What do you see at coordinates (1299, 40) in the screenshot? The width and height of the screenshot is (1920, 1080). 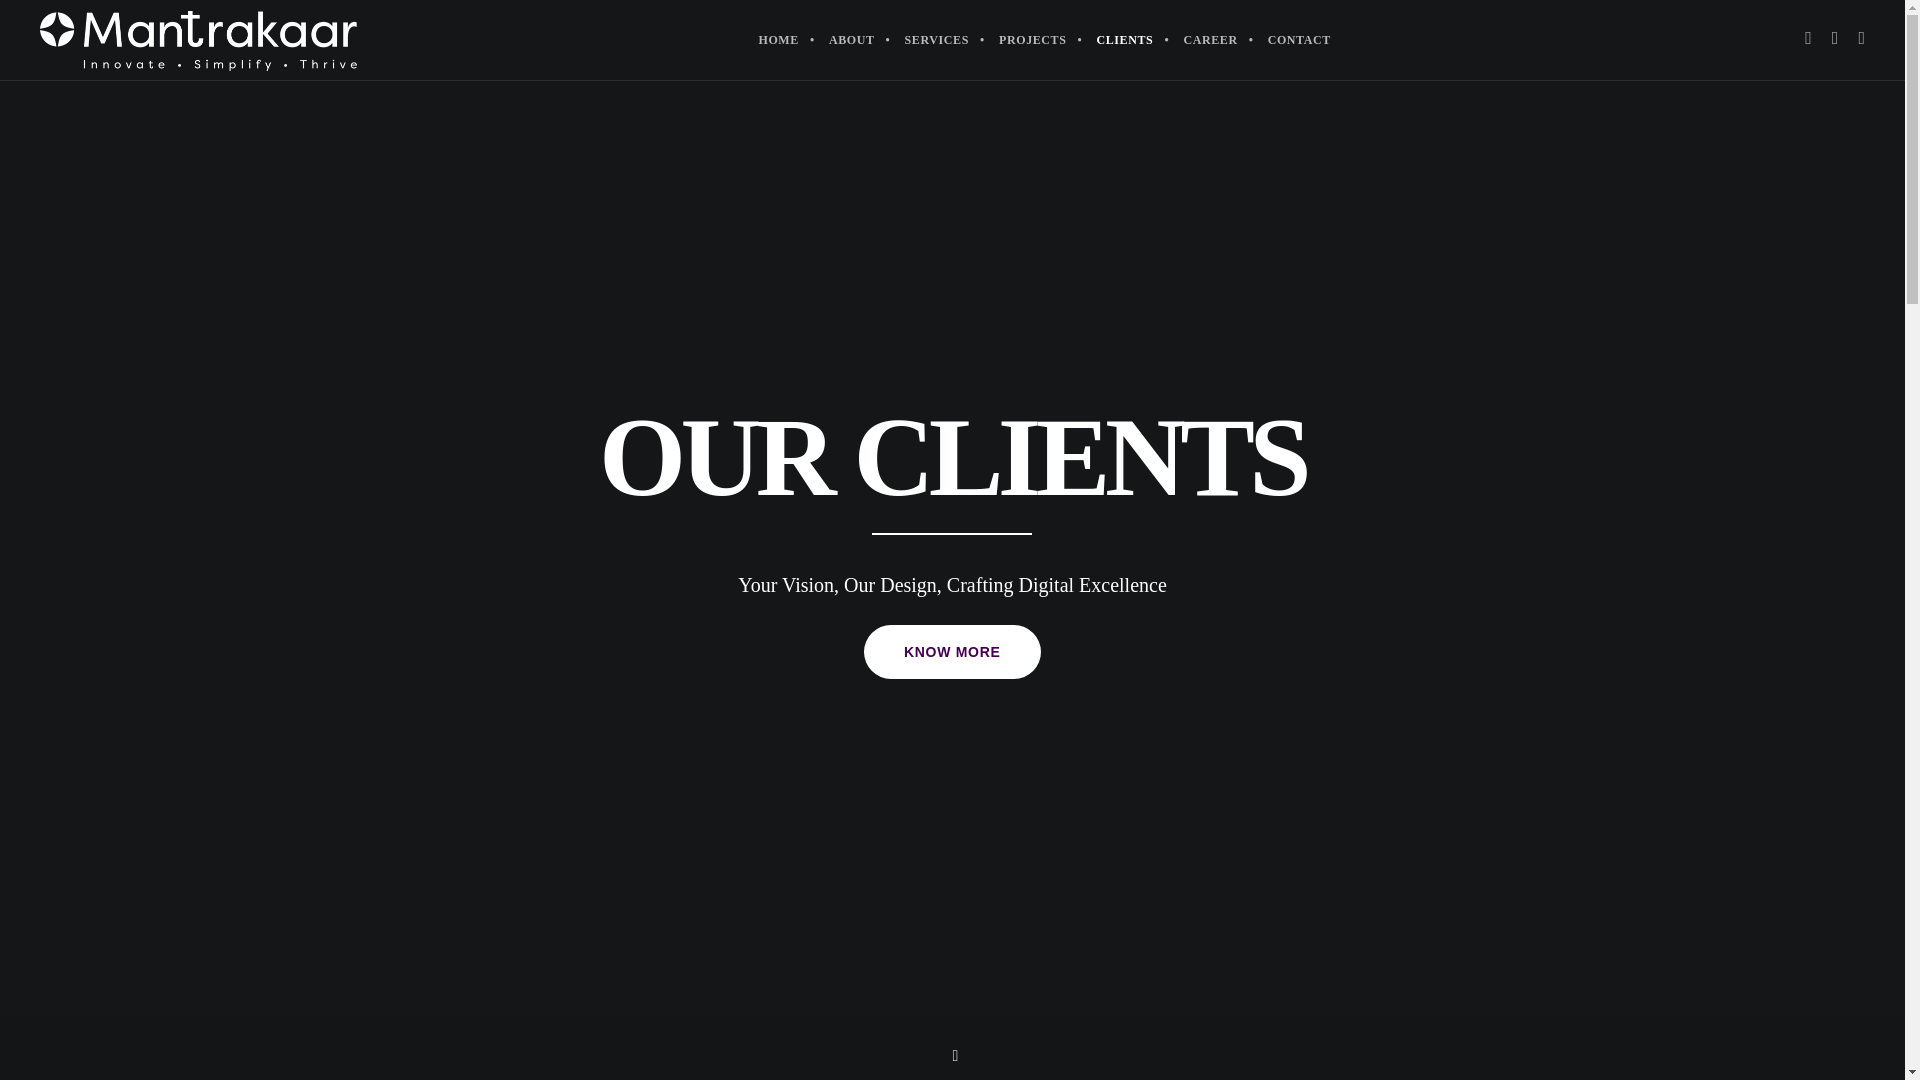 I see `CONTACT` at bounding box center [1299, 40].